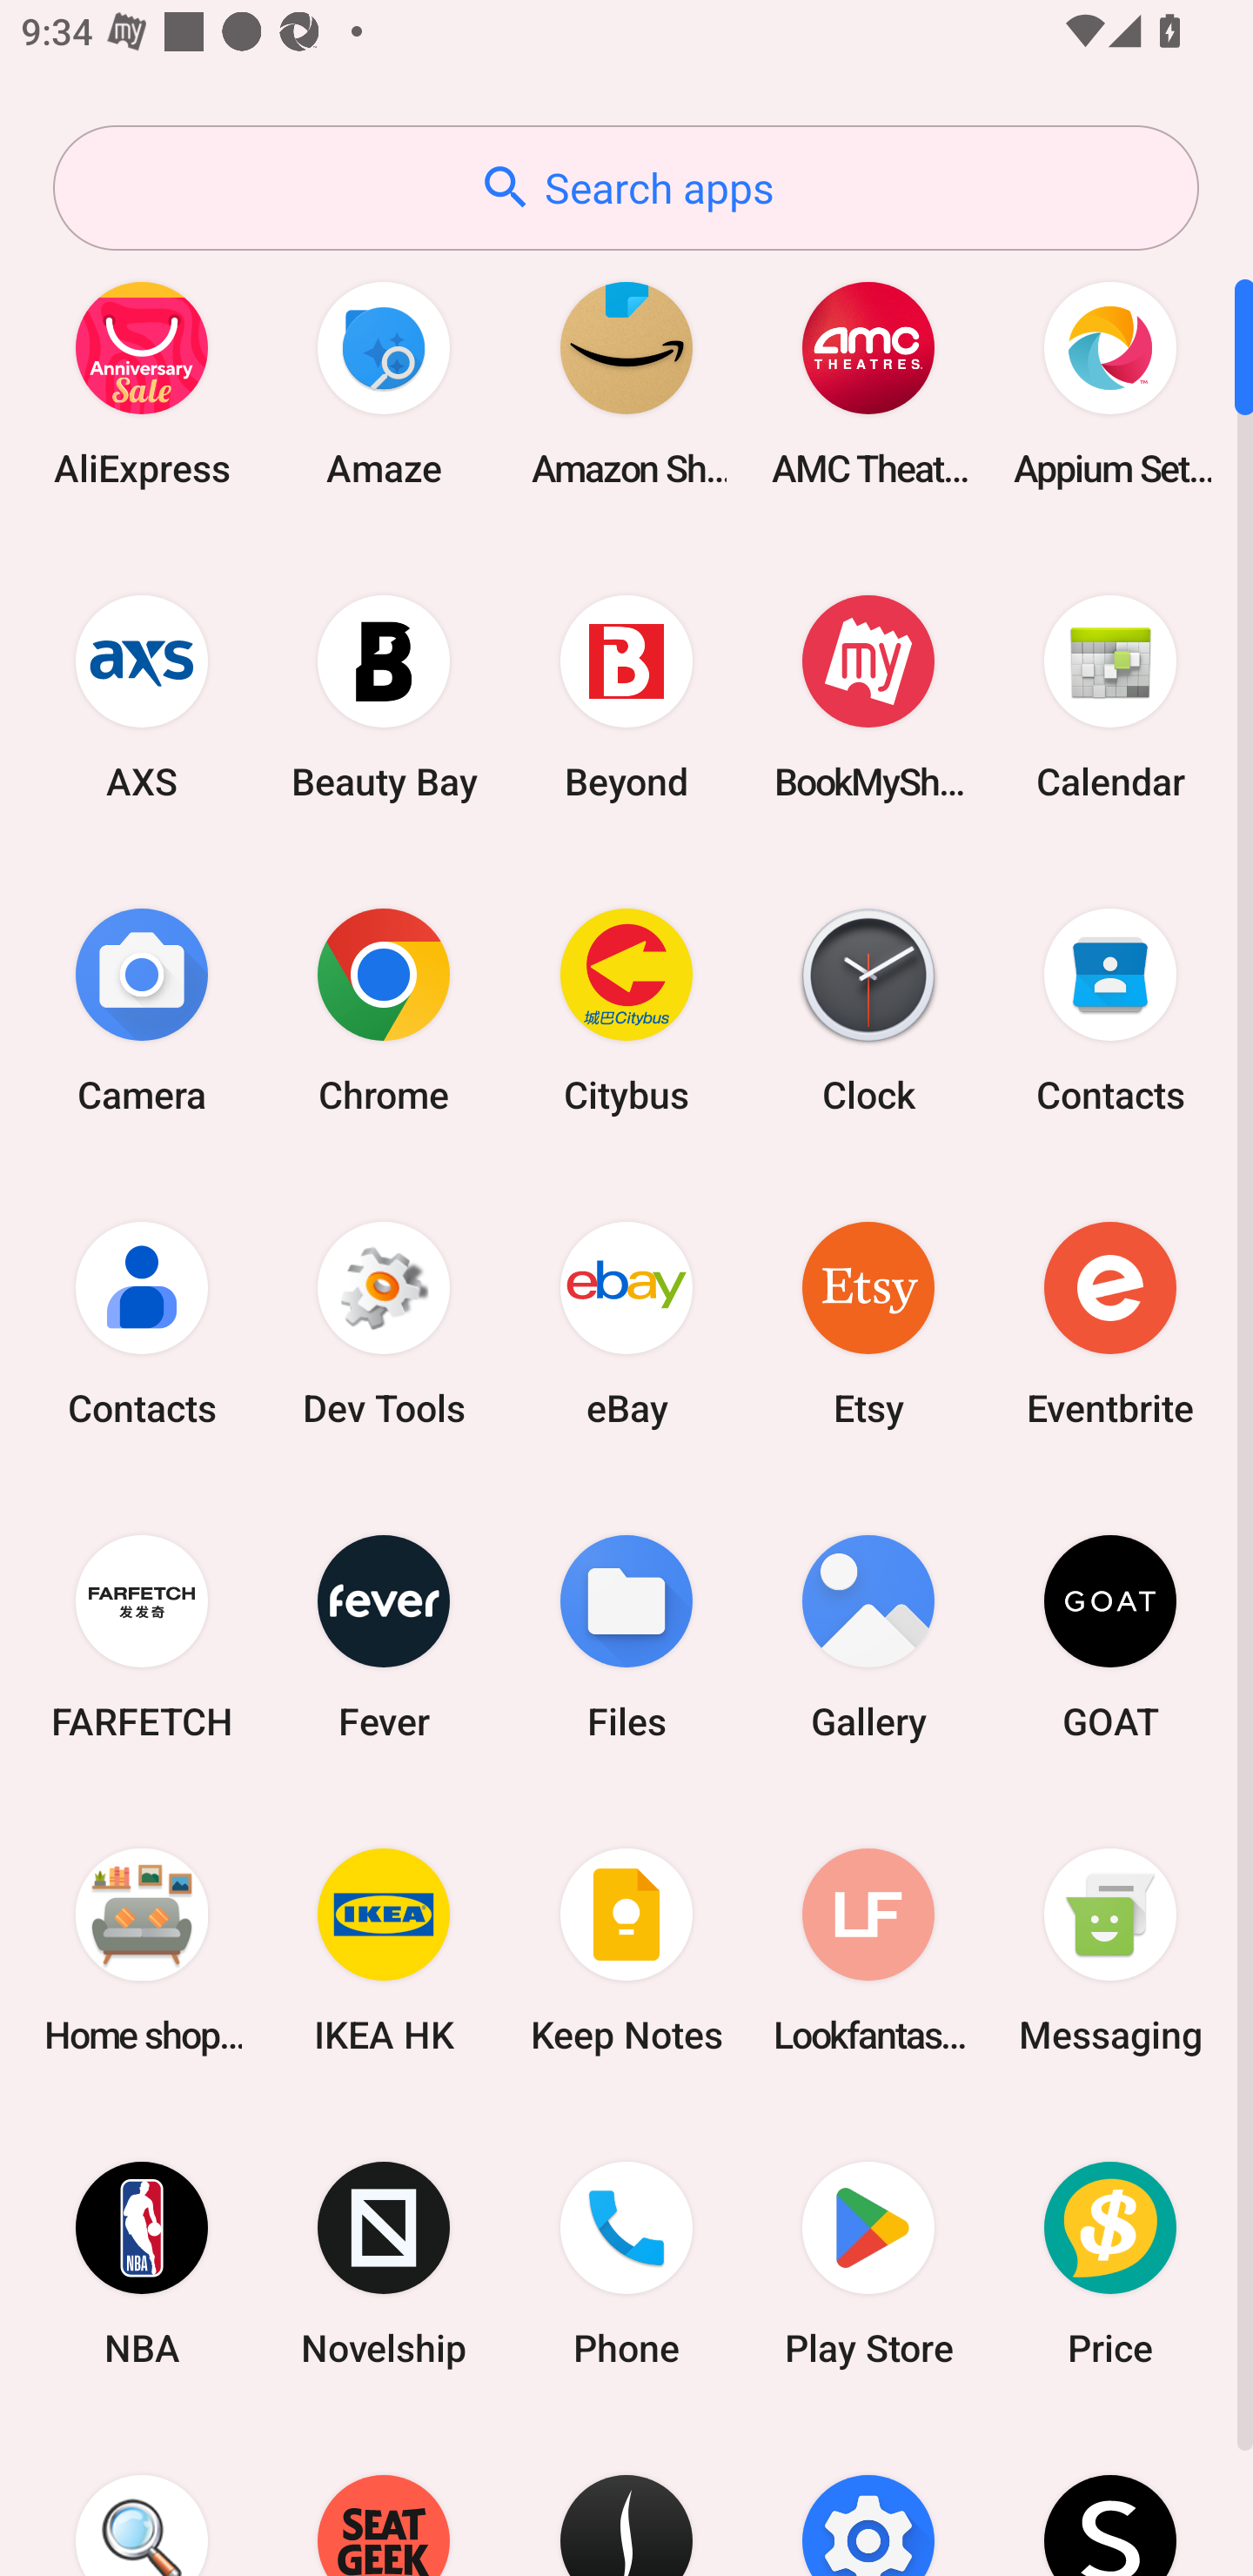  I want to click on Beauty Bay, so click(384, 696).